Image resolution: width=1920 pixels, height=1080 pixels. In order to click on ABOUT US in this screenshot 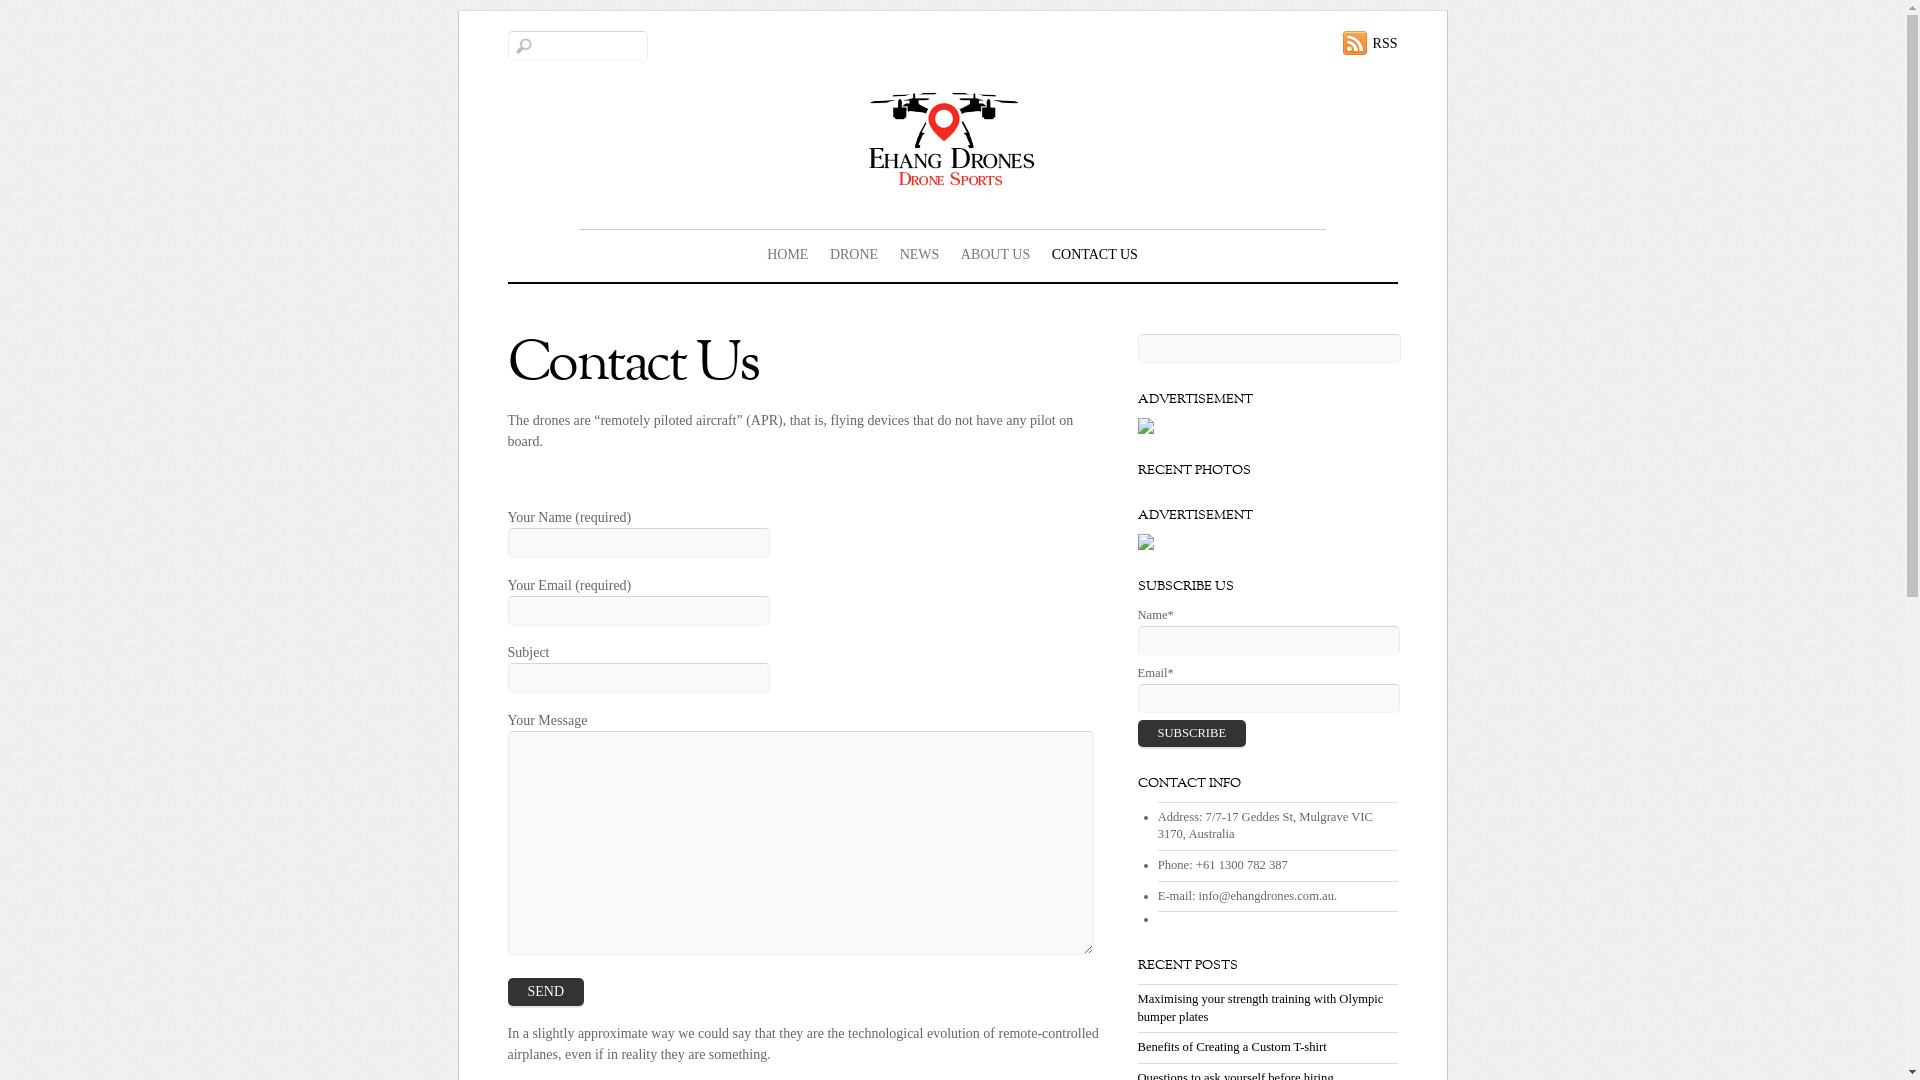, I will do `click(996, 255)`.